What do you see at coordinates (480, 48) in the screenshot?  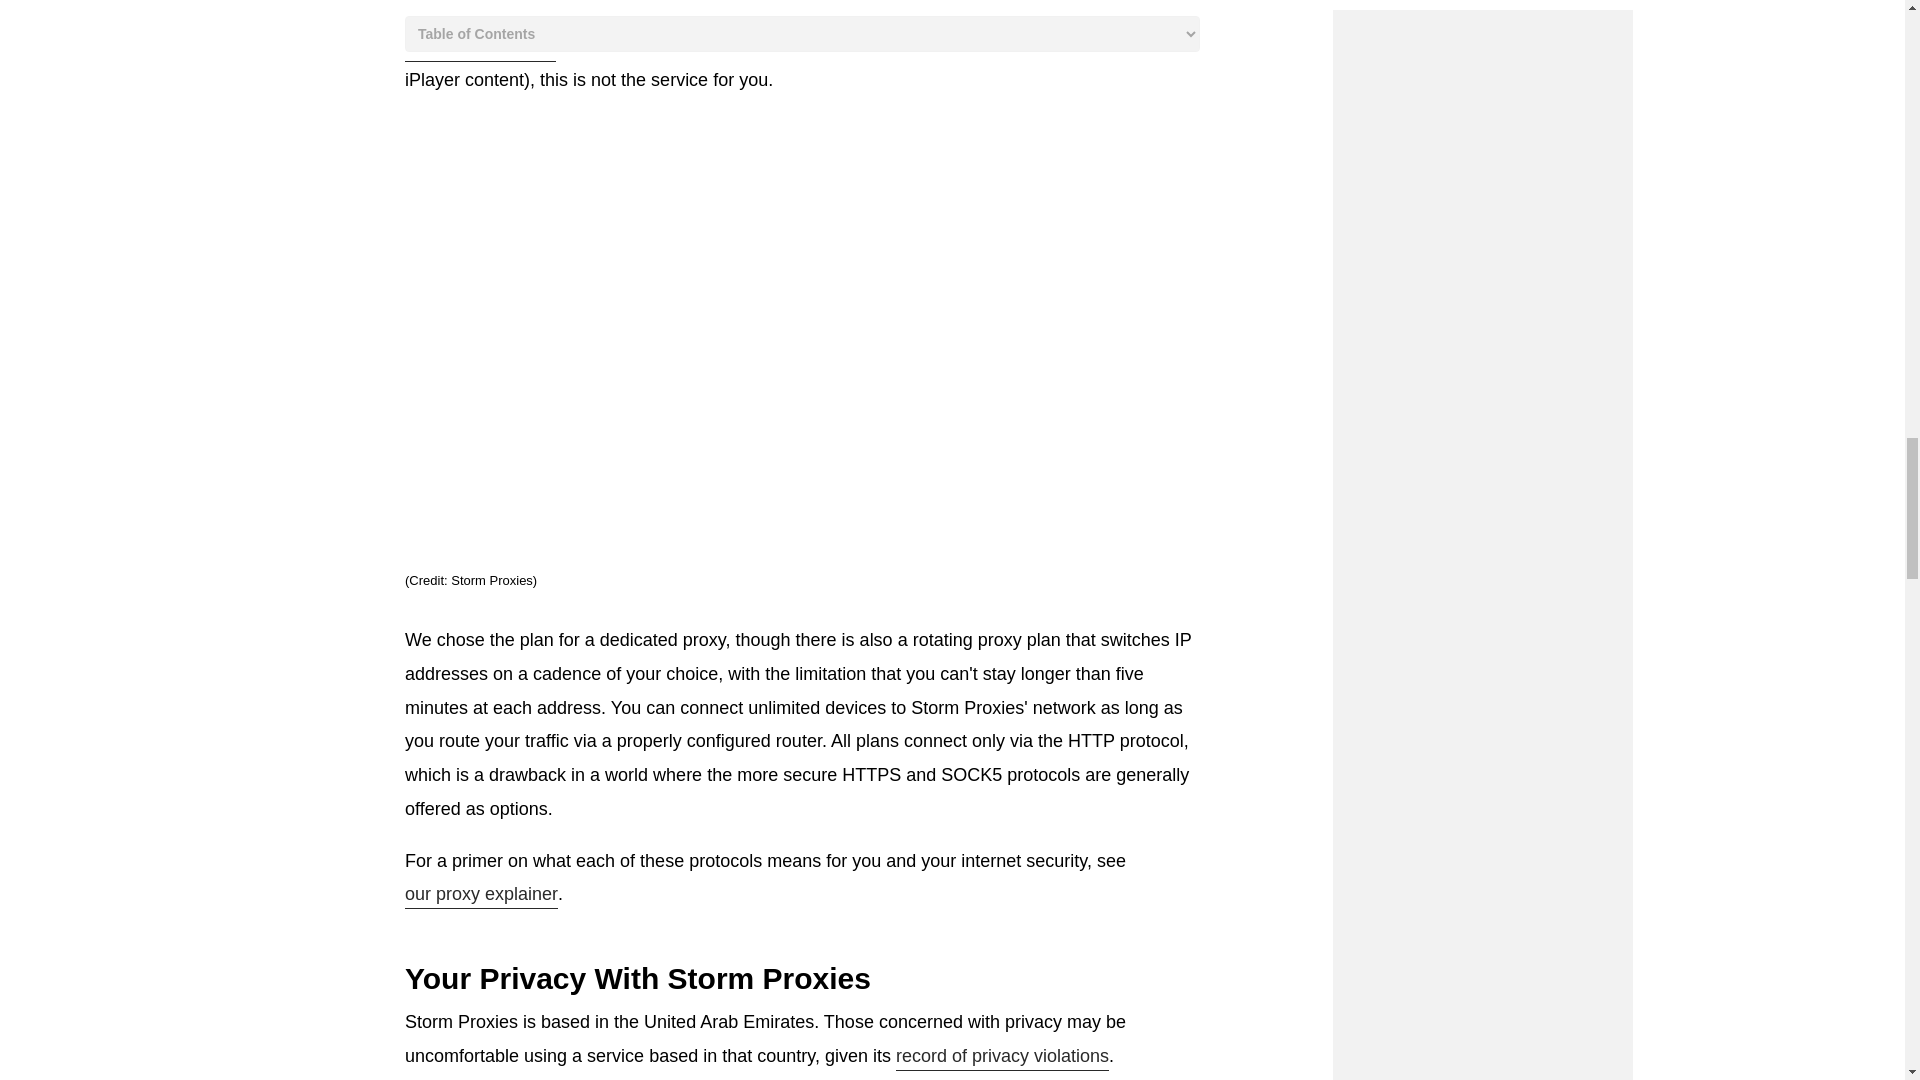 I see `spoof your location` at bounding box center [480, 48].